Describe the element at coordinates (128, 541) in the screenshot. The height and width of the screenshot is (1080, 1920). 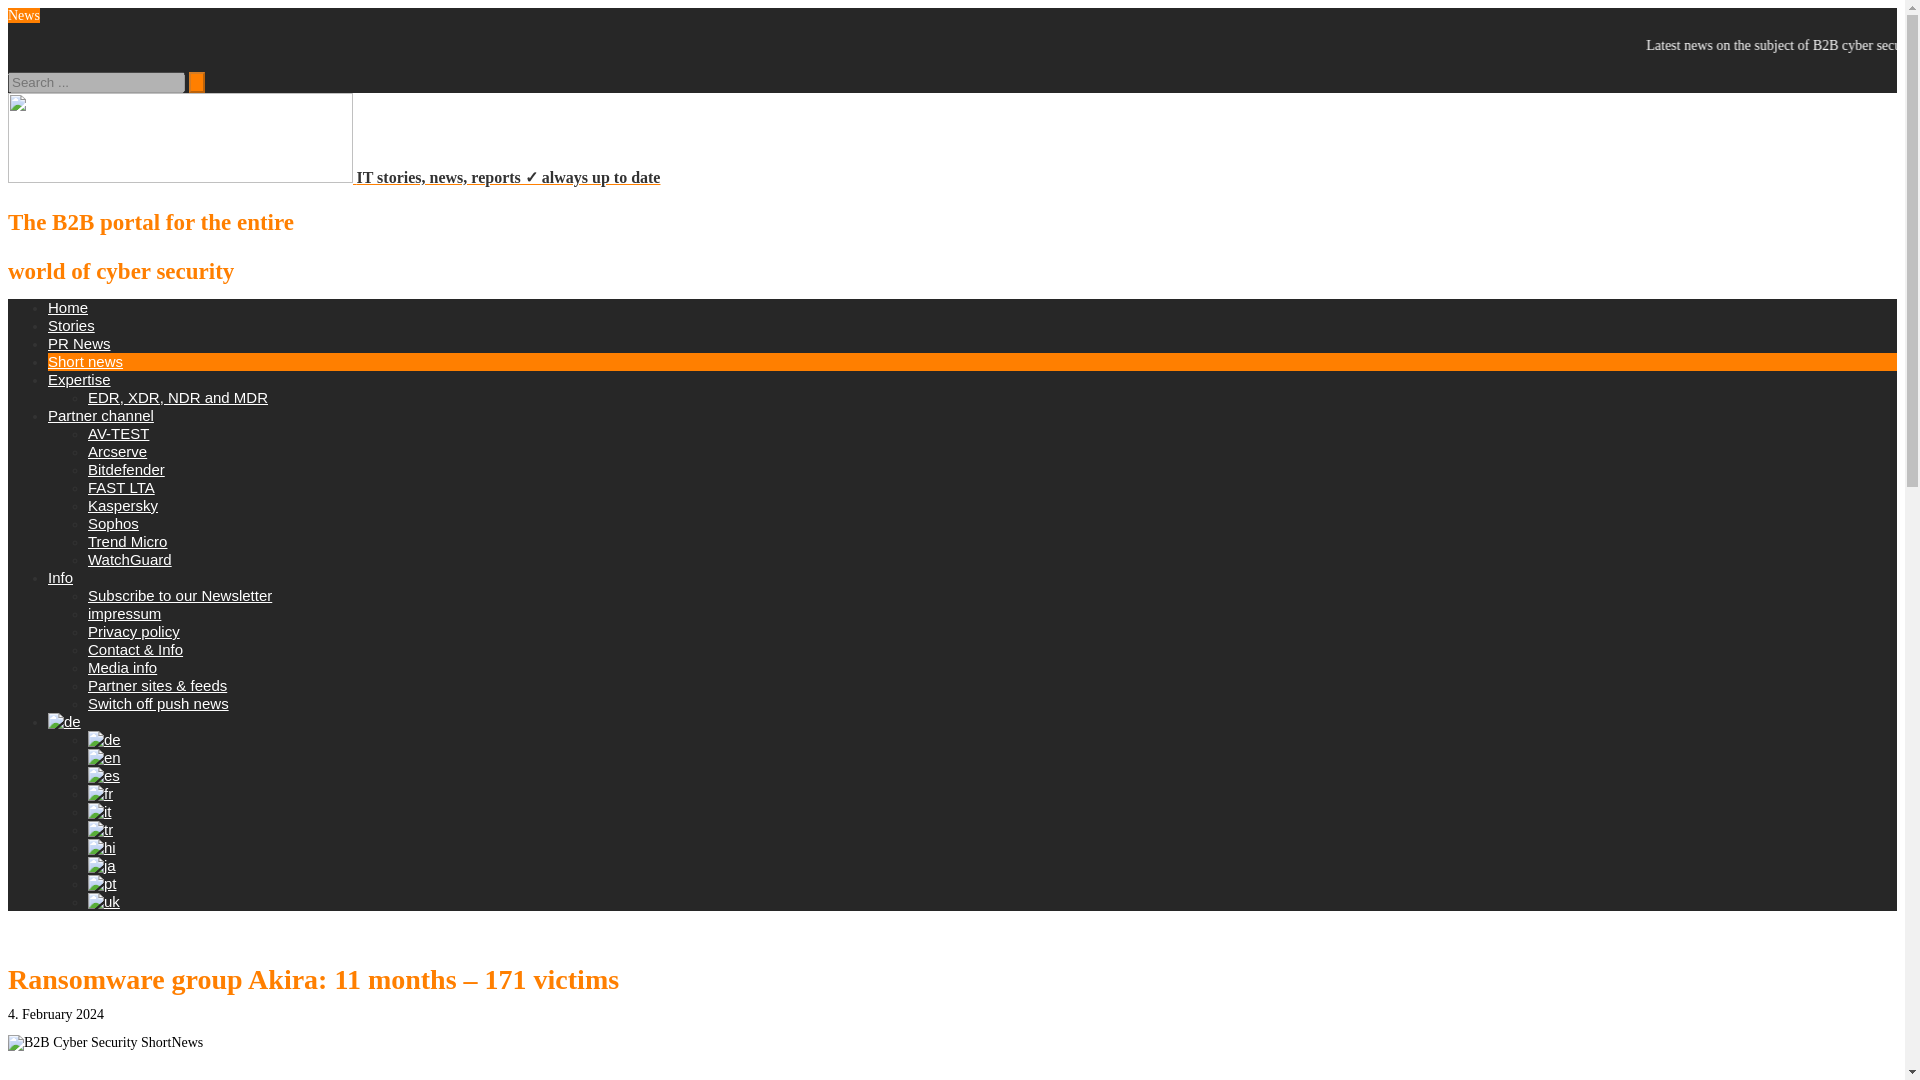
I see `Trend Micro` at that location.